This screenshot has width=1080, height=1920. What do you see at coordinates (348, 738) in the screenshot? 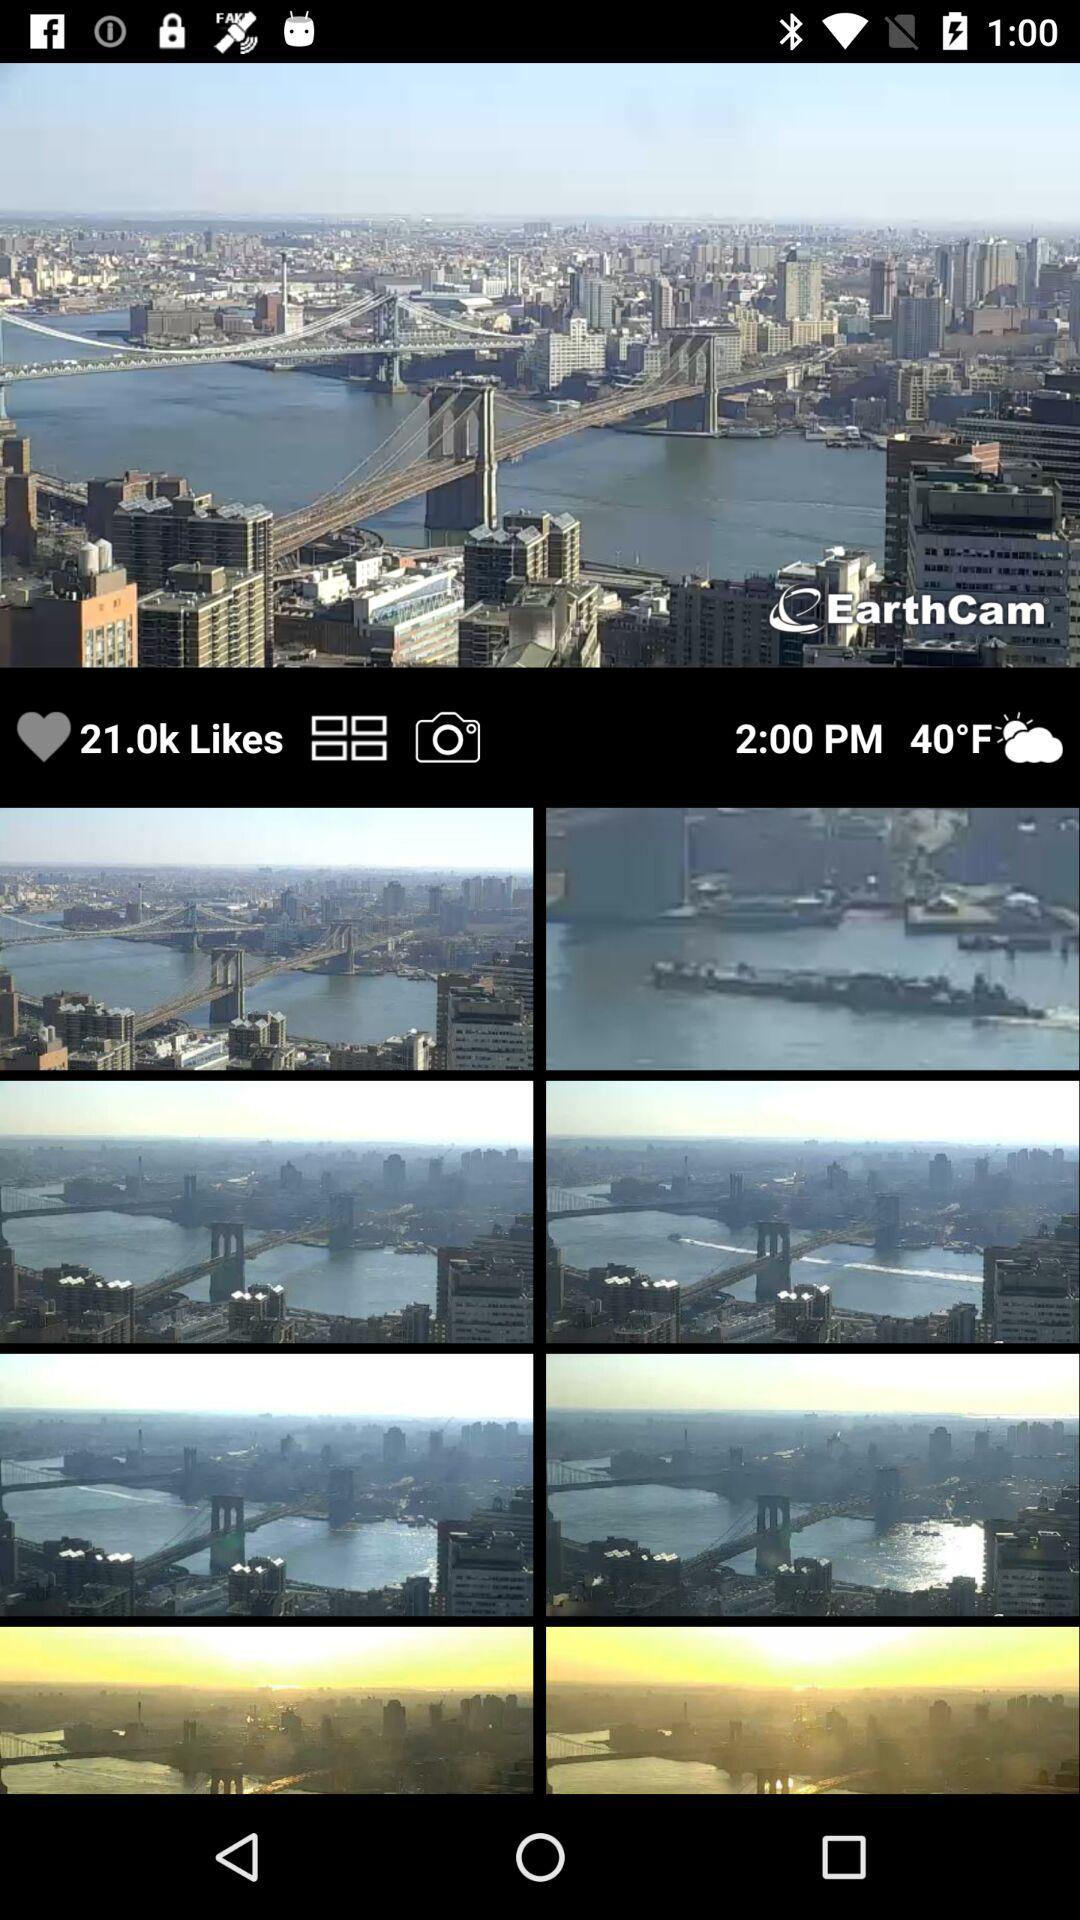
I see `switch photo disposal` at bounding box center [348, 738].